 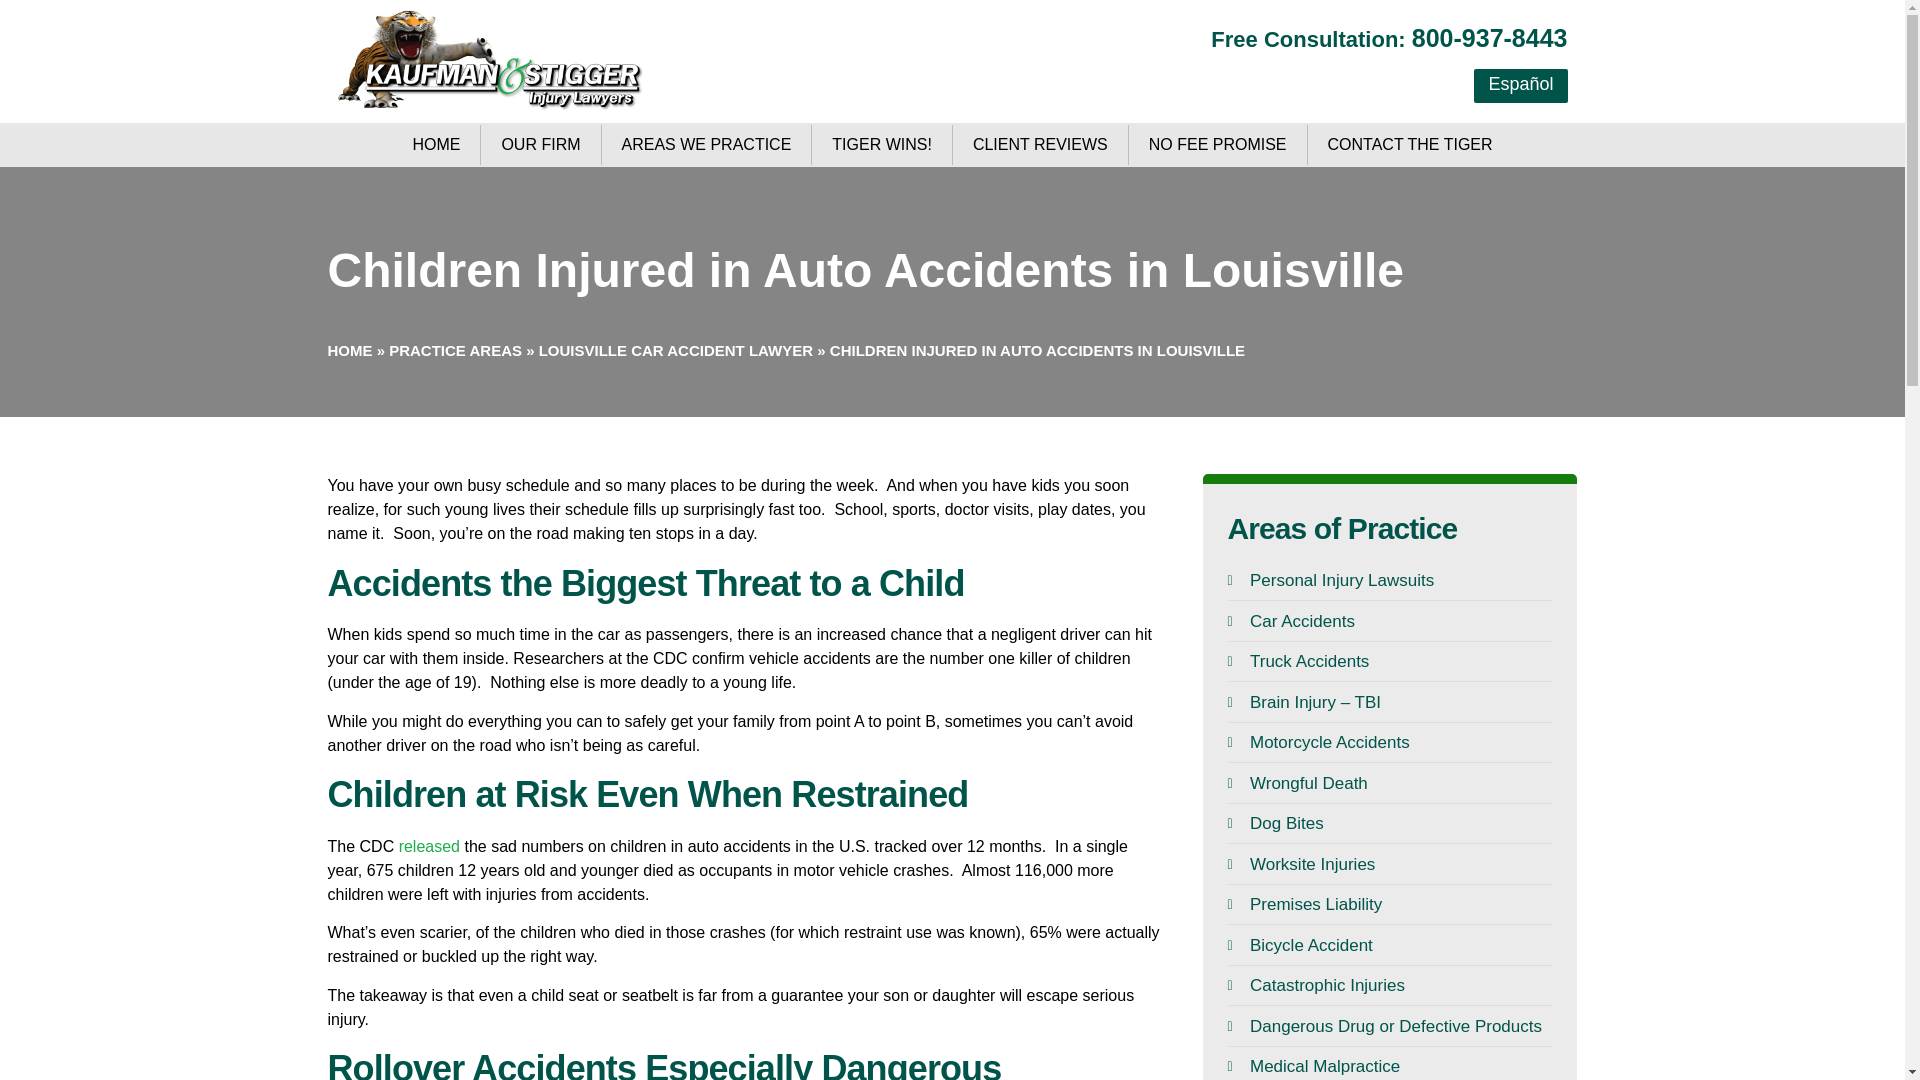 I want to click on 800-937-8443, so click(x=1490, y=39).